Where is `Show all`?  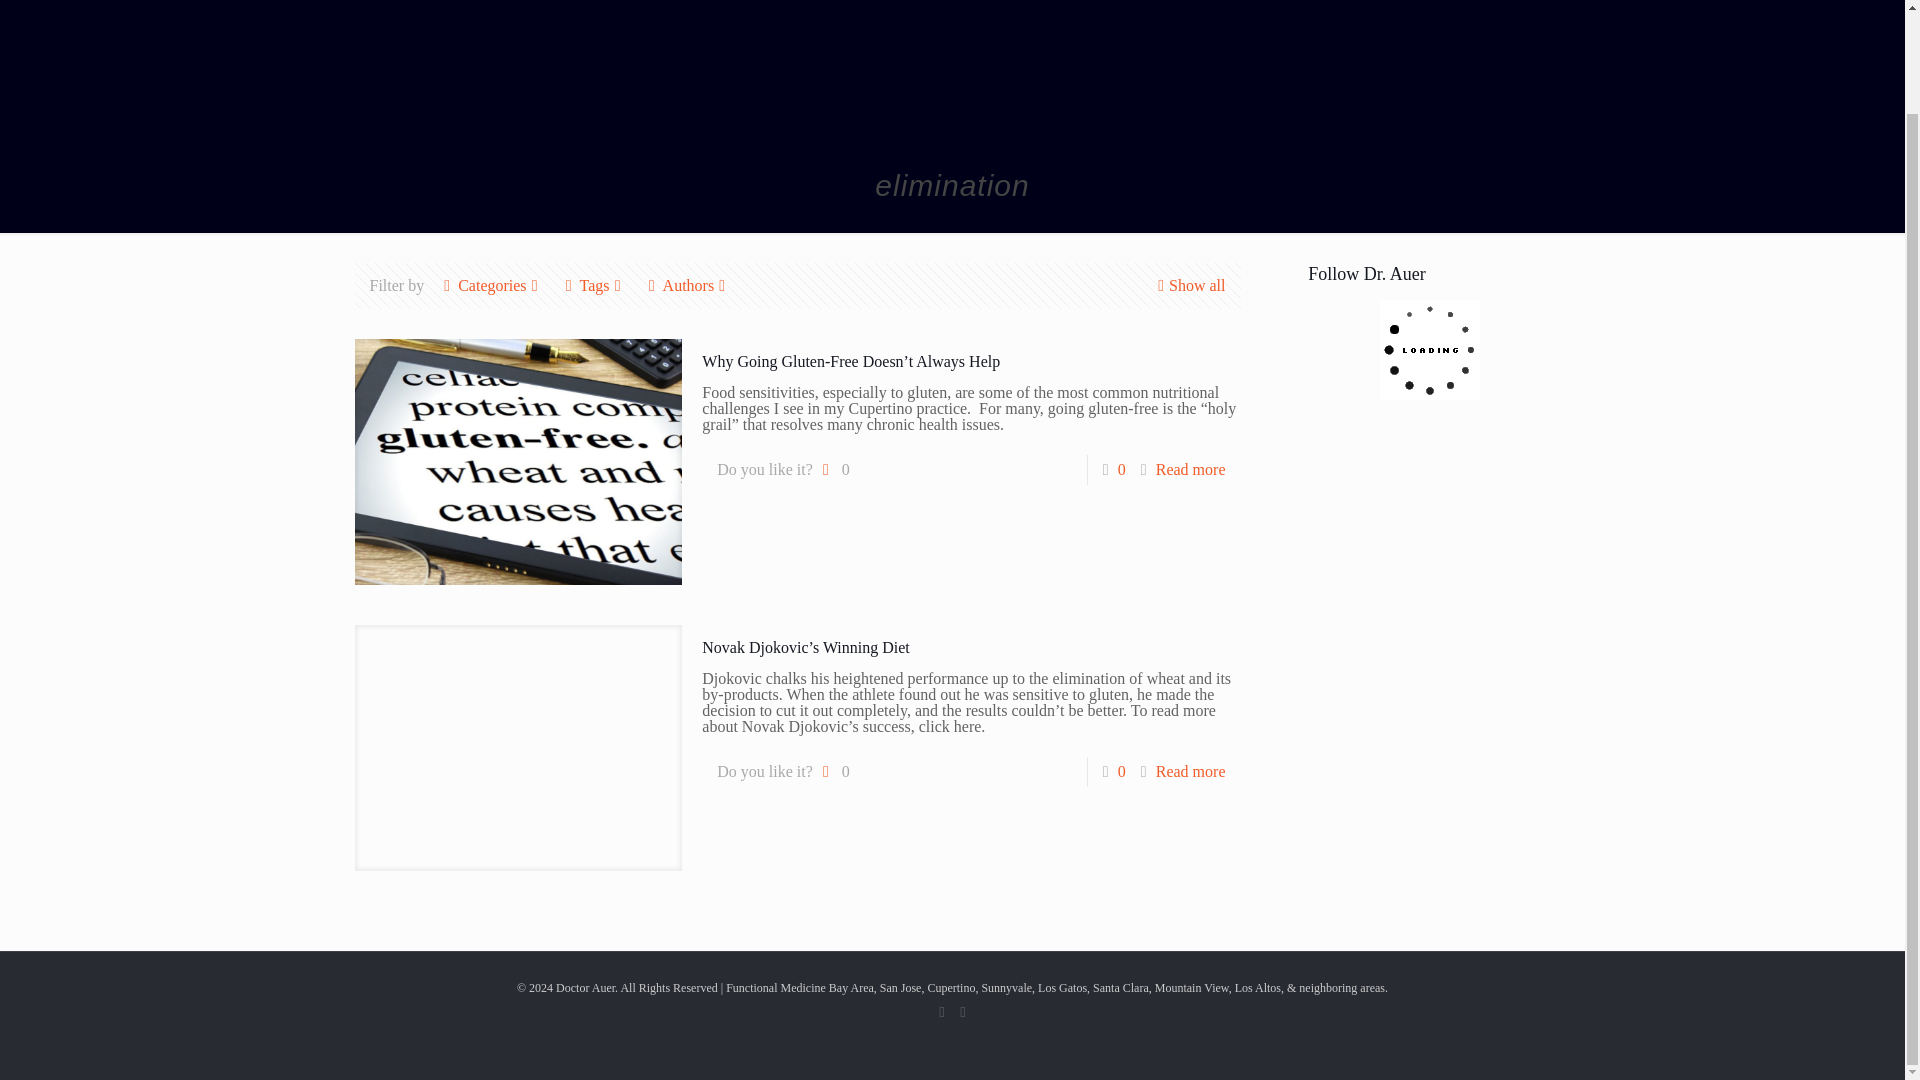
Show all is located at coordinates (1188, 284).